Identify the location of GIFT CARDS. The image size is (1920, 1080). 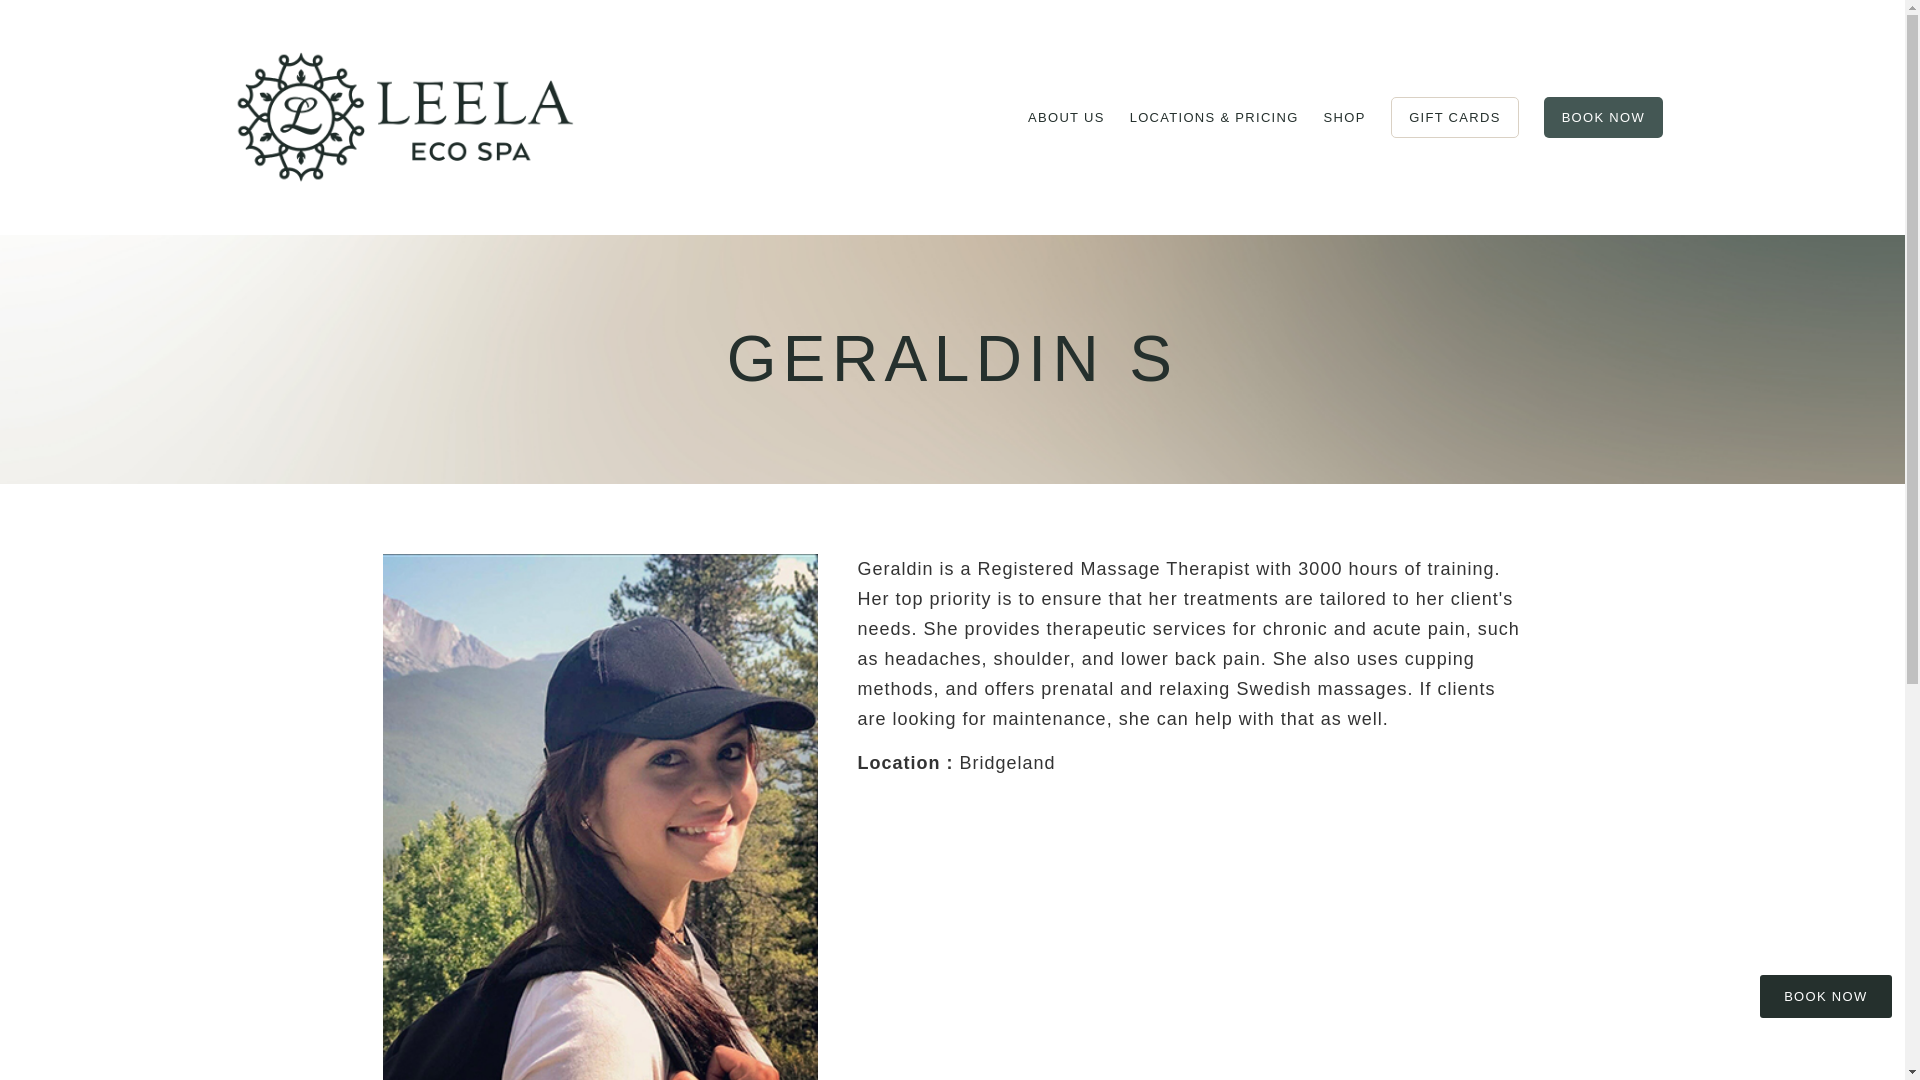
(1455, 118).